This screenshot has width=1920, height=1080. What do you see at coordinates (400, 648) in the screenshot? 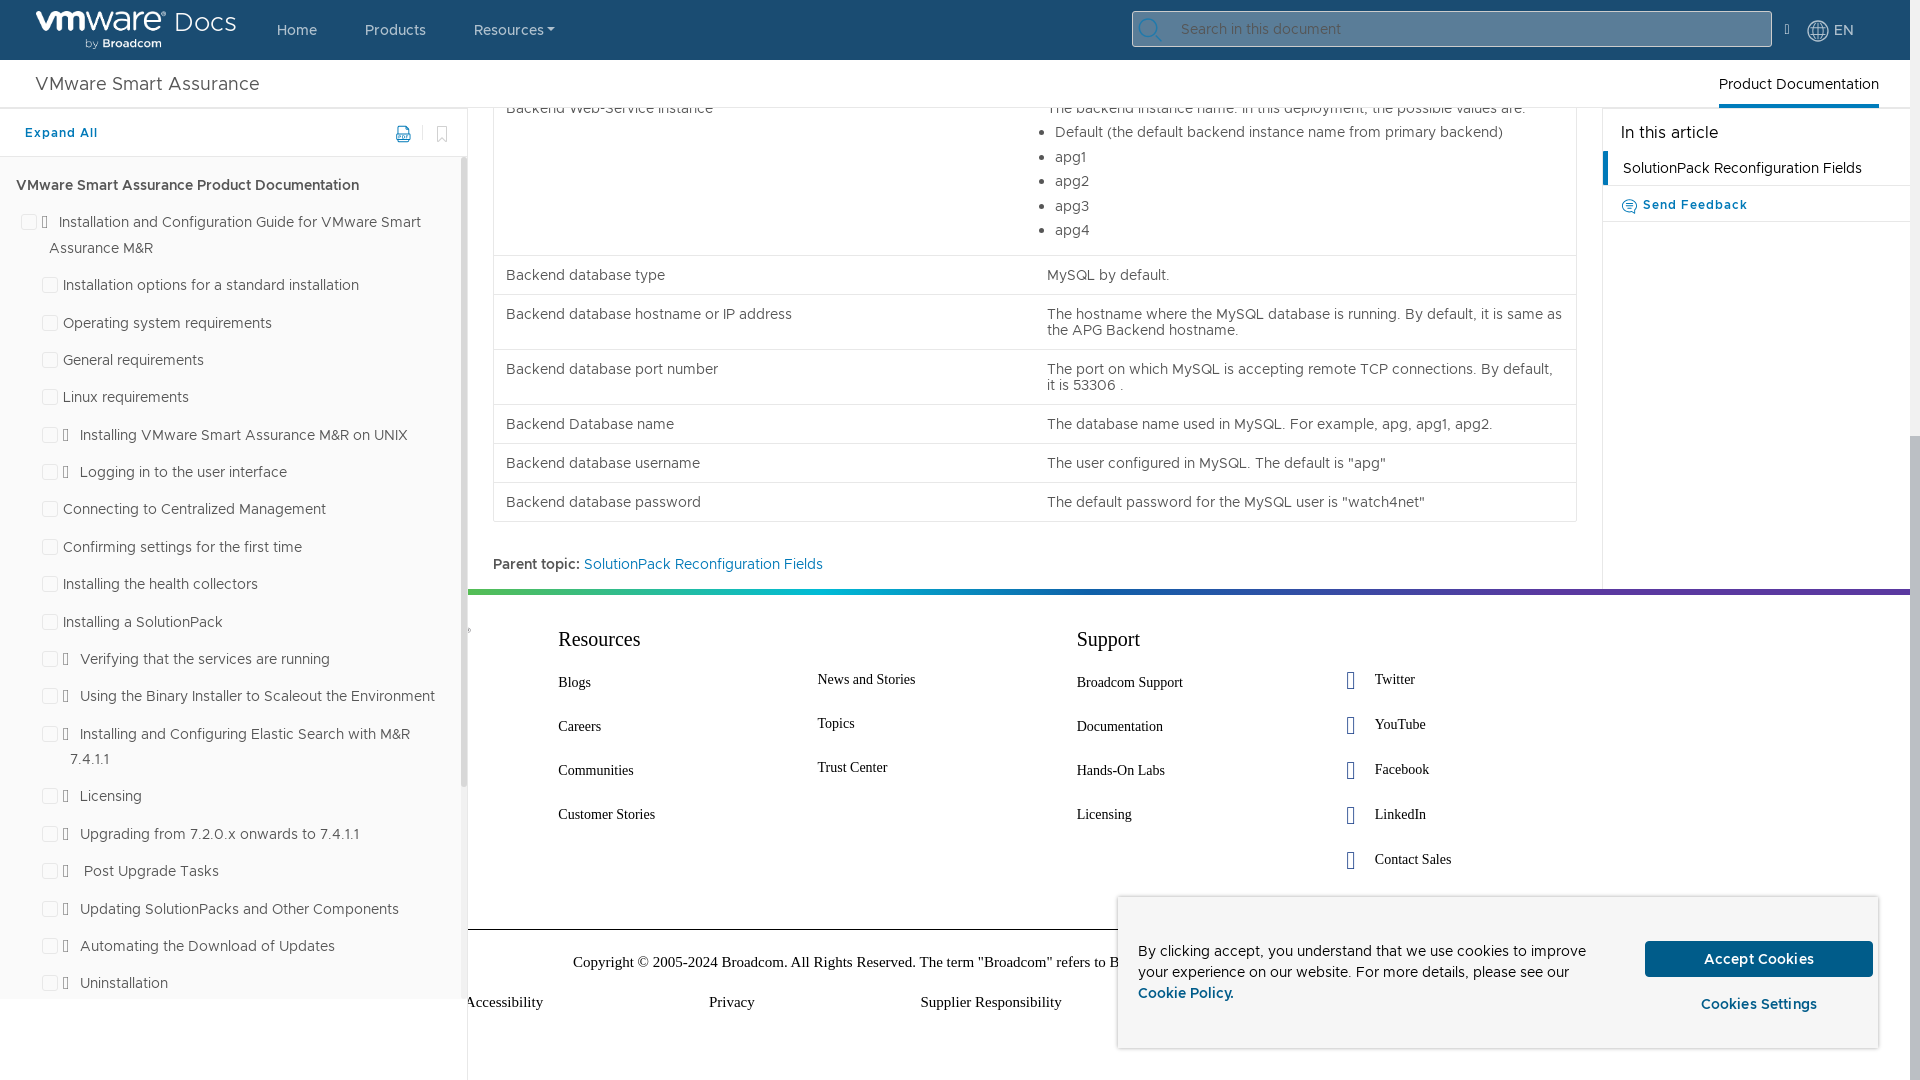
I see `VMware` at bounding box center [400, 648].